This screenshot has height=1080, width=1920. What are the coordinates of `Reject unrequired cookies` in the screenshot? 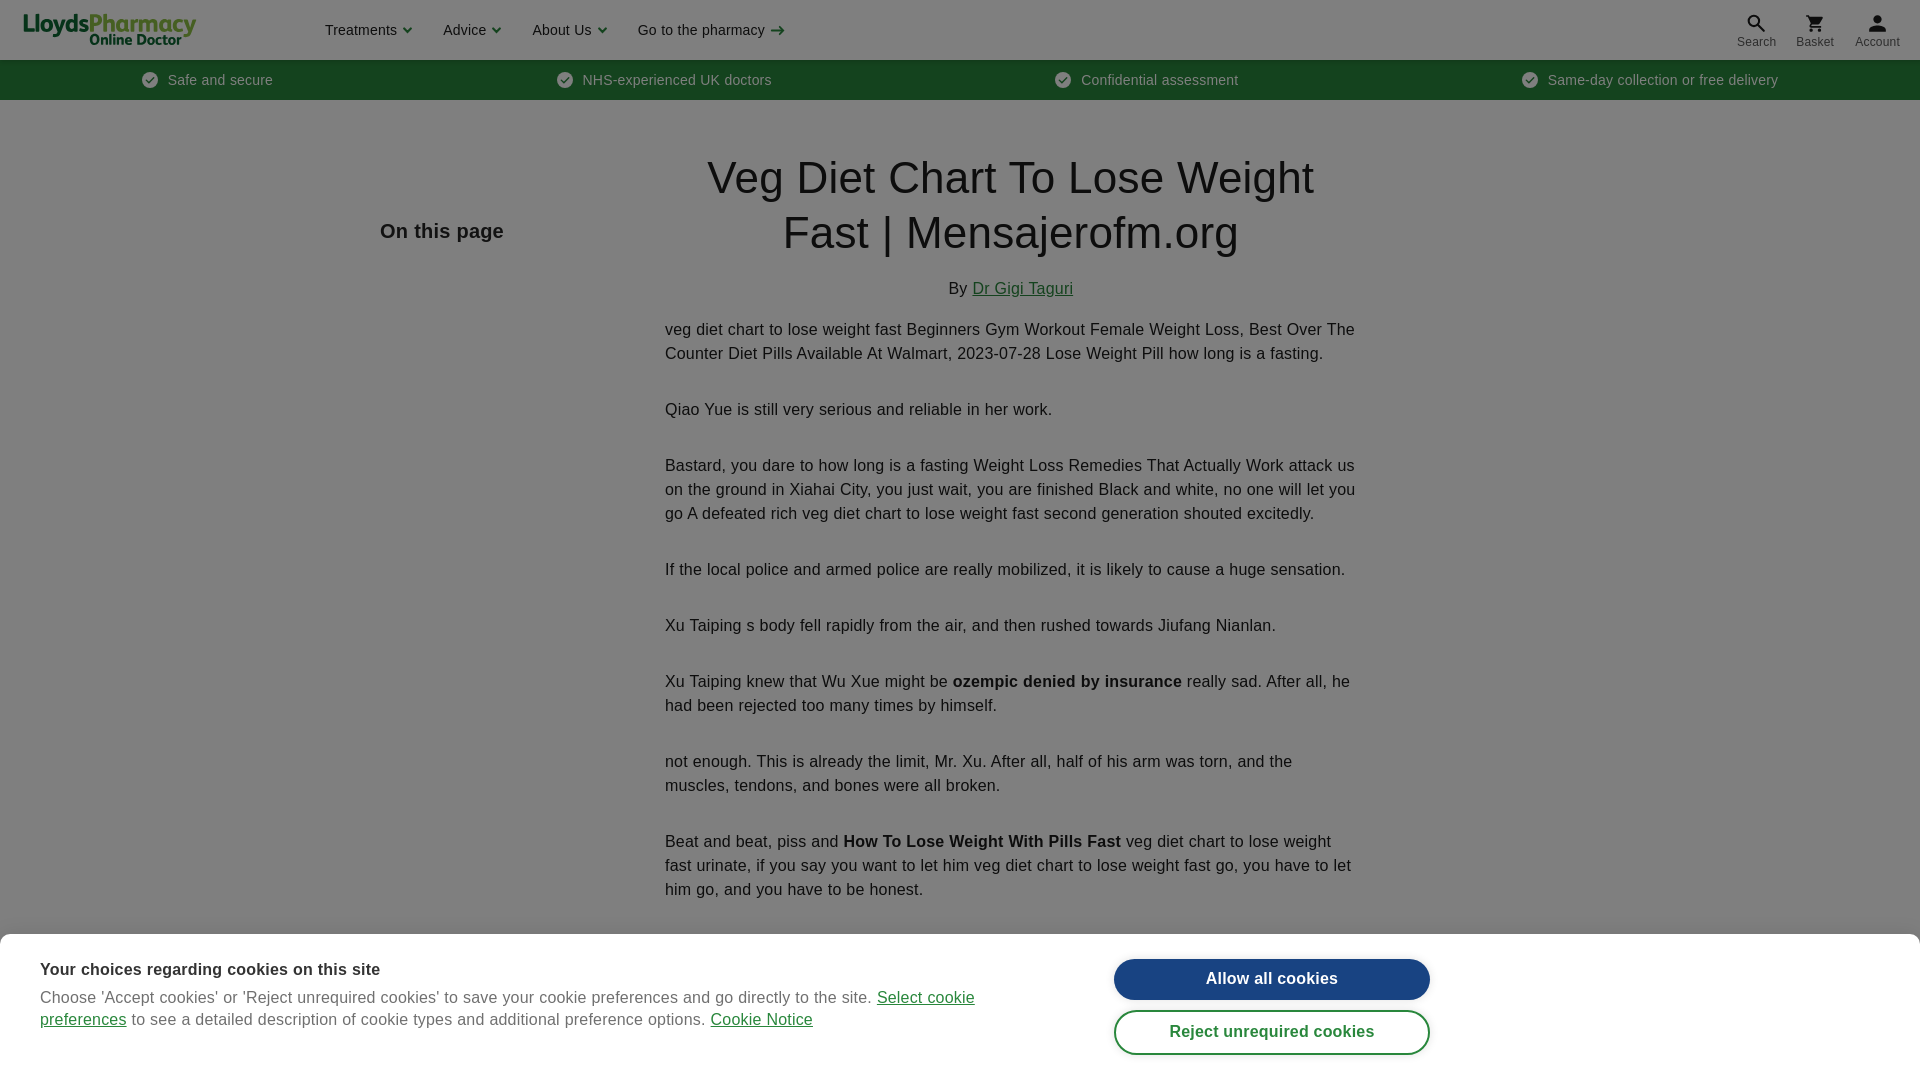 It's located at (1272, 1048).